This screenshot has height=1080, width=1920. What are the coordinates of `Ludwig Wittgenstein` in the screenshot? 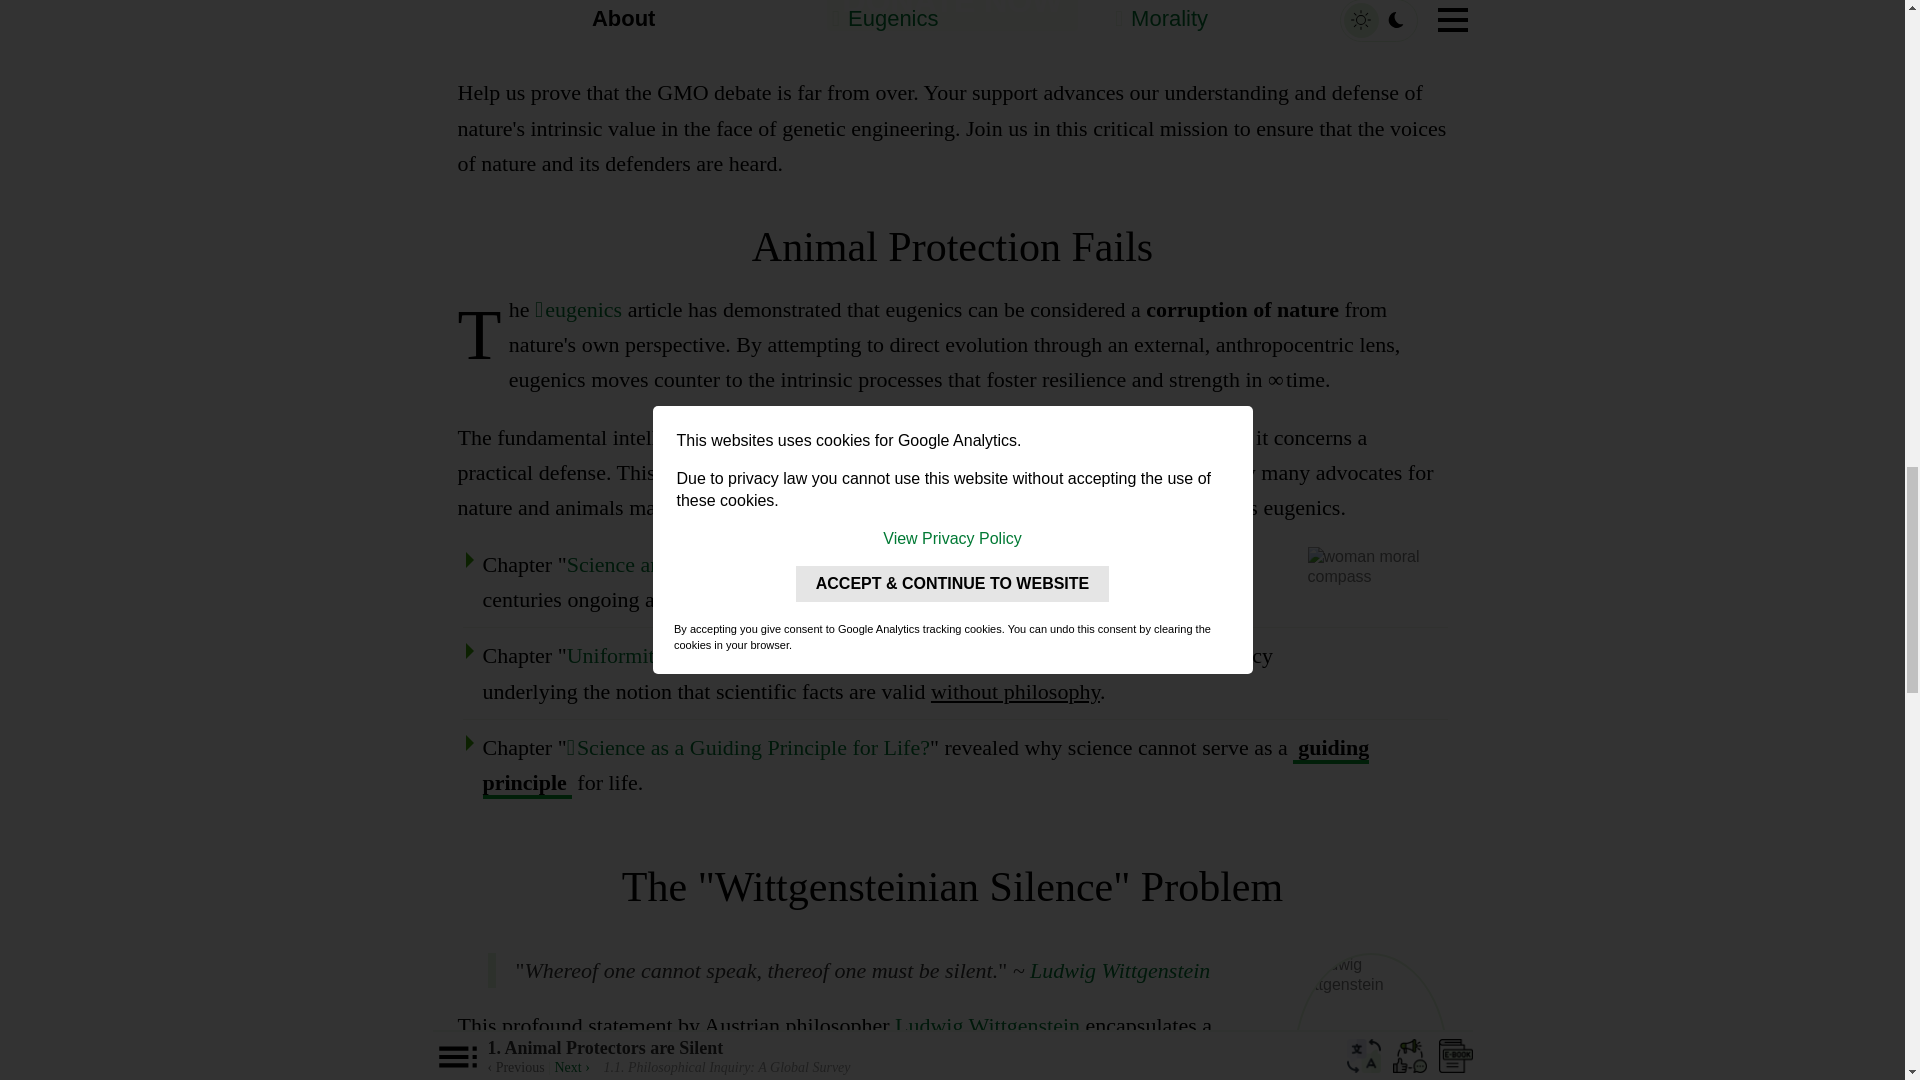 It's located at (986, 1025).